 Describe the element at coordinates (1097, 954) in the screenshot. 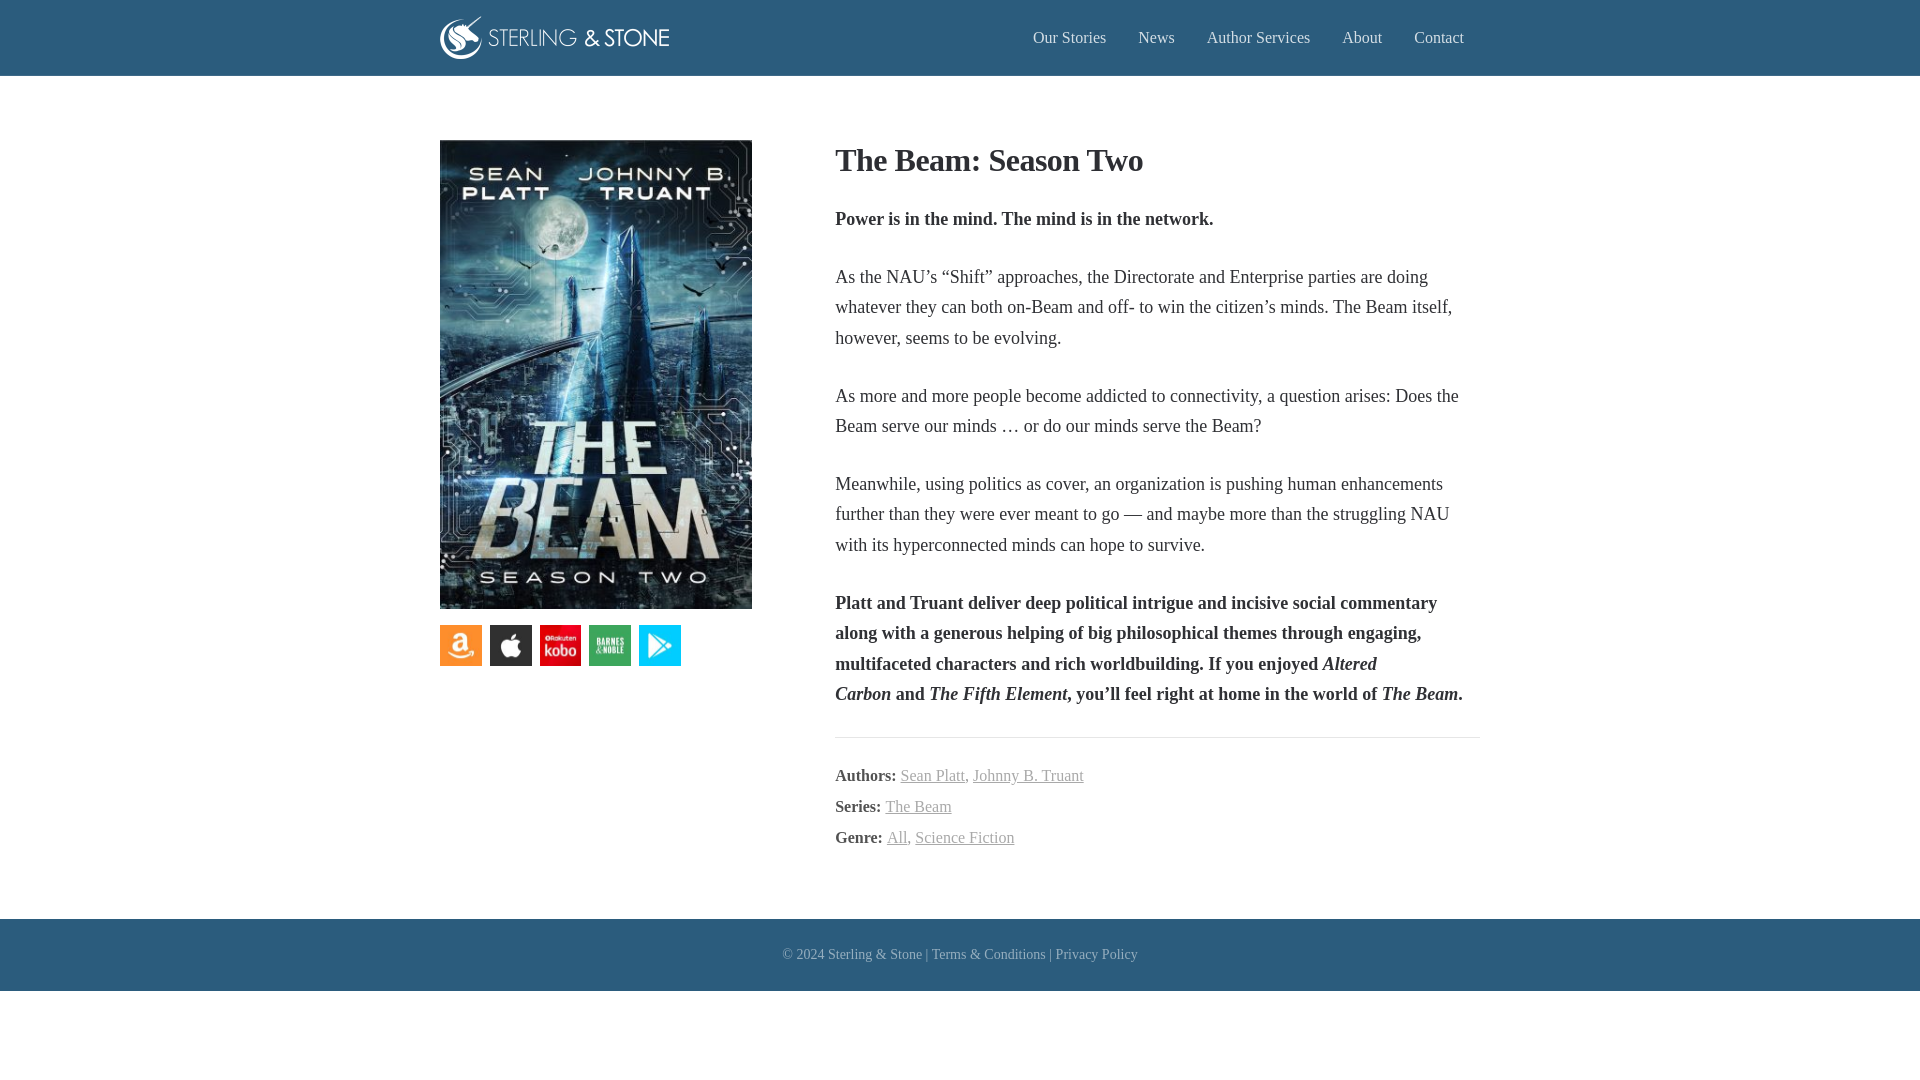

I see `Privacy Policy` at that location.